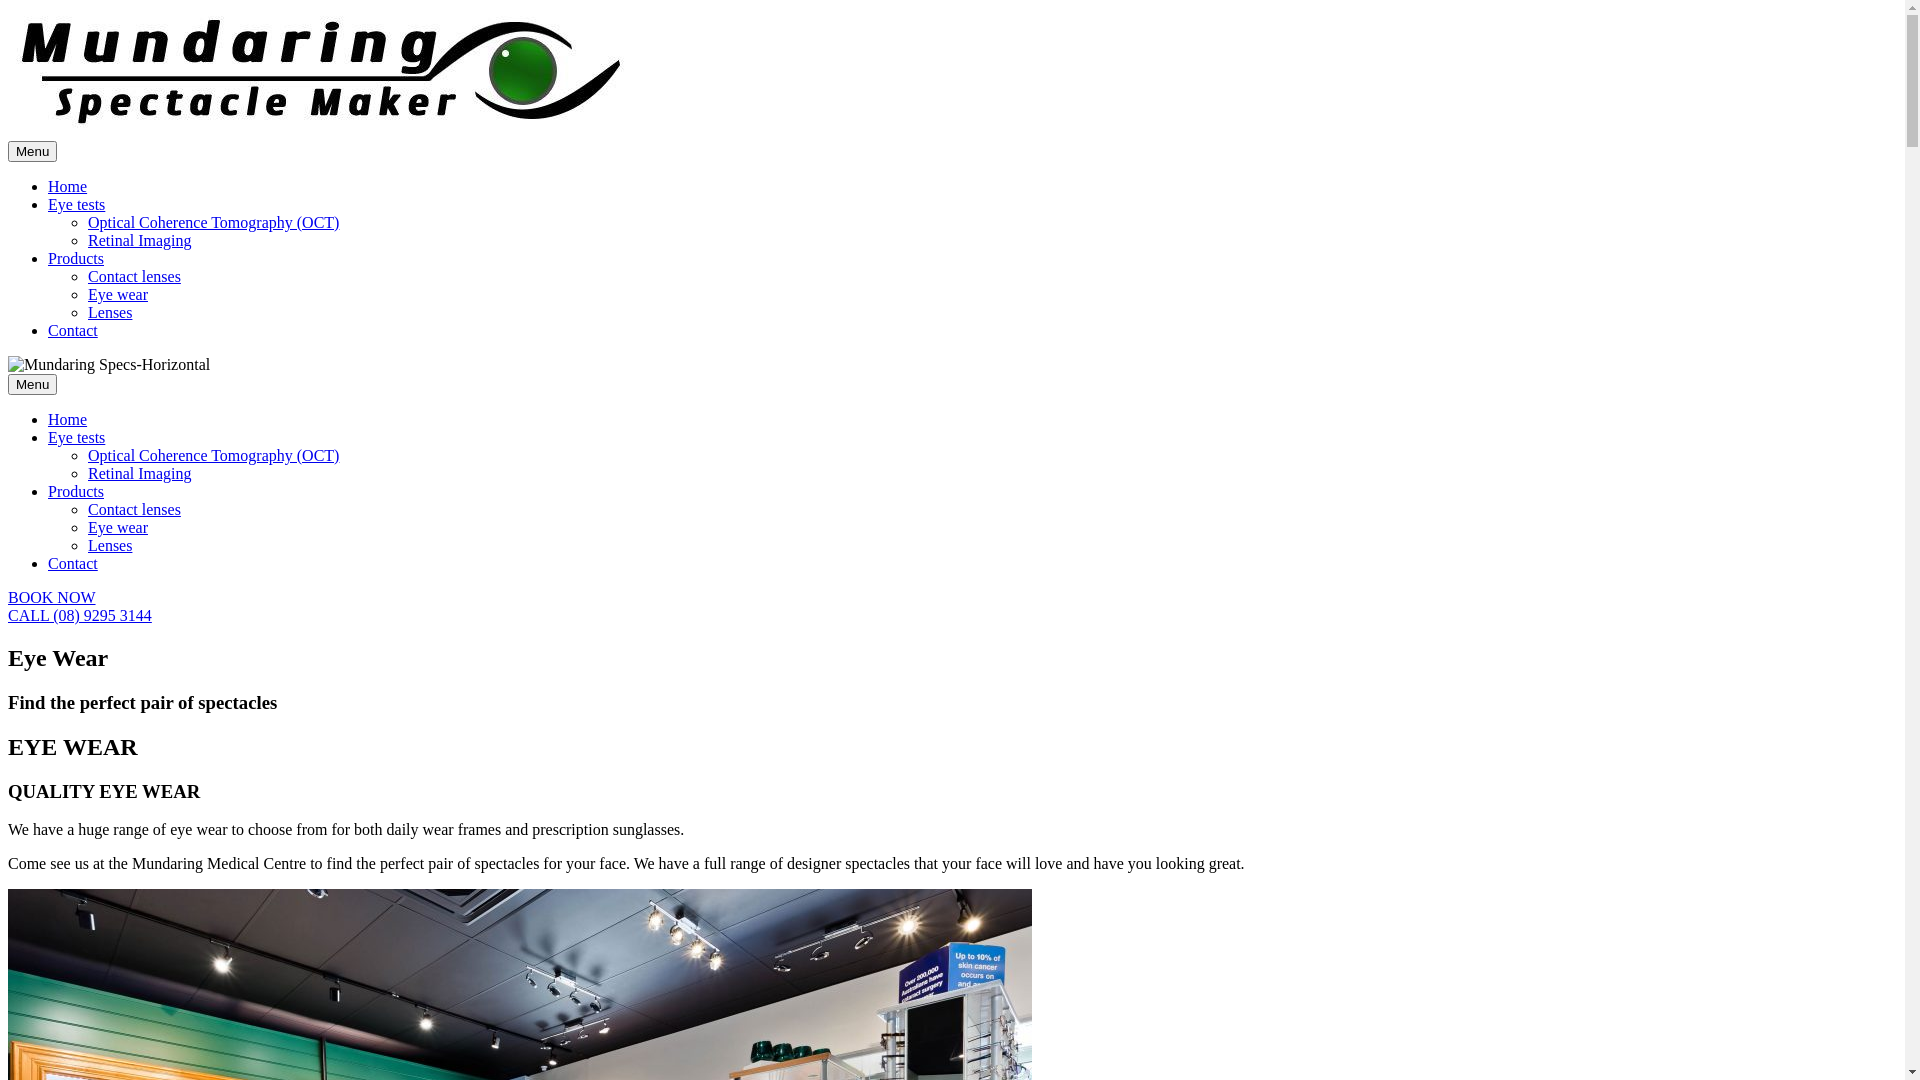 Image resolution: width=1920 pixels, height=1080 pixels. Describe the element at coordinates (134, 276) in the screenshot. I see `Contact lenses` at that location.